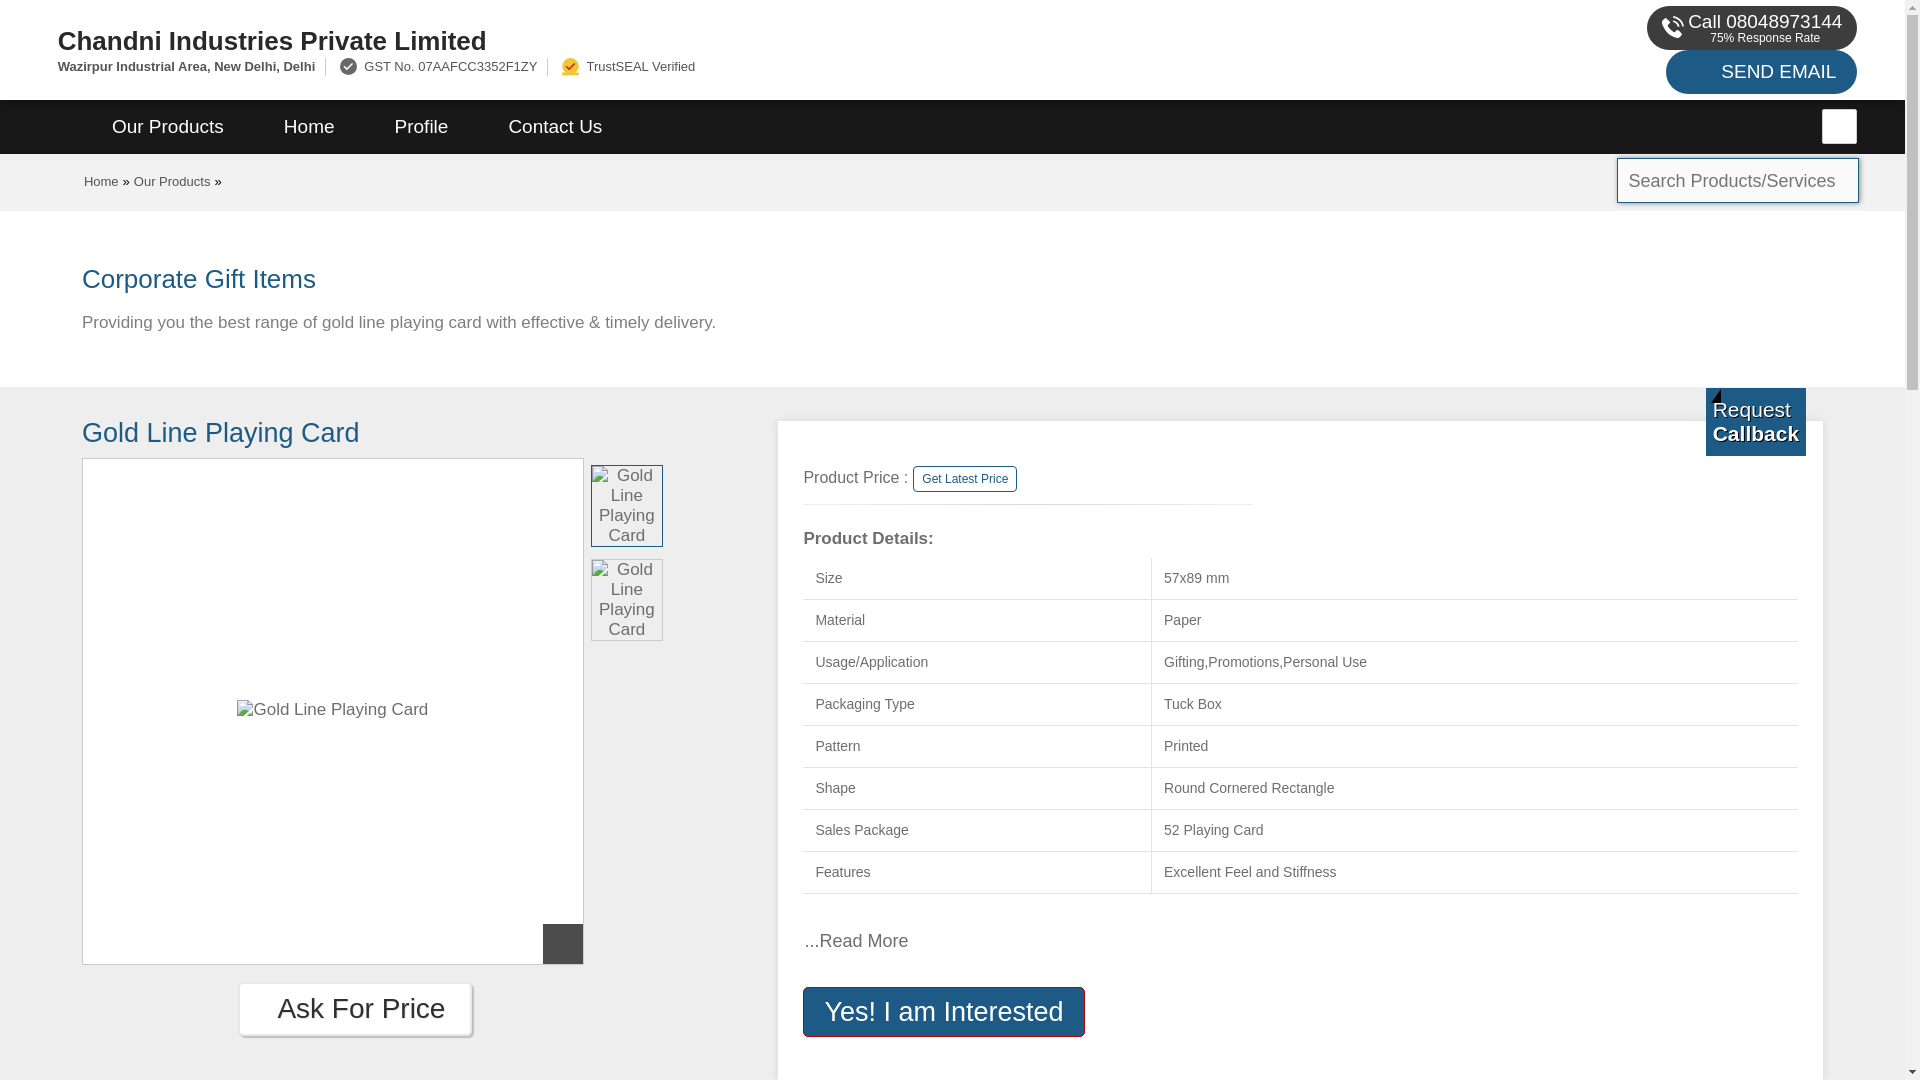 The image size is (1920, 1080). I want to click on Get a Call from us, so click(1756, 421).